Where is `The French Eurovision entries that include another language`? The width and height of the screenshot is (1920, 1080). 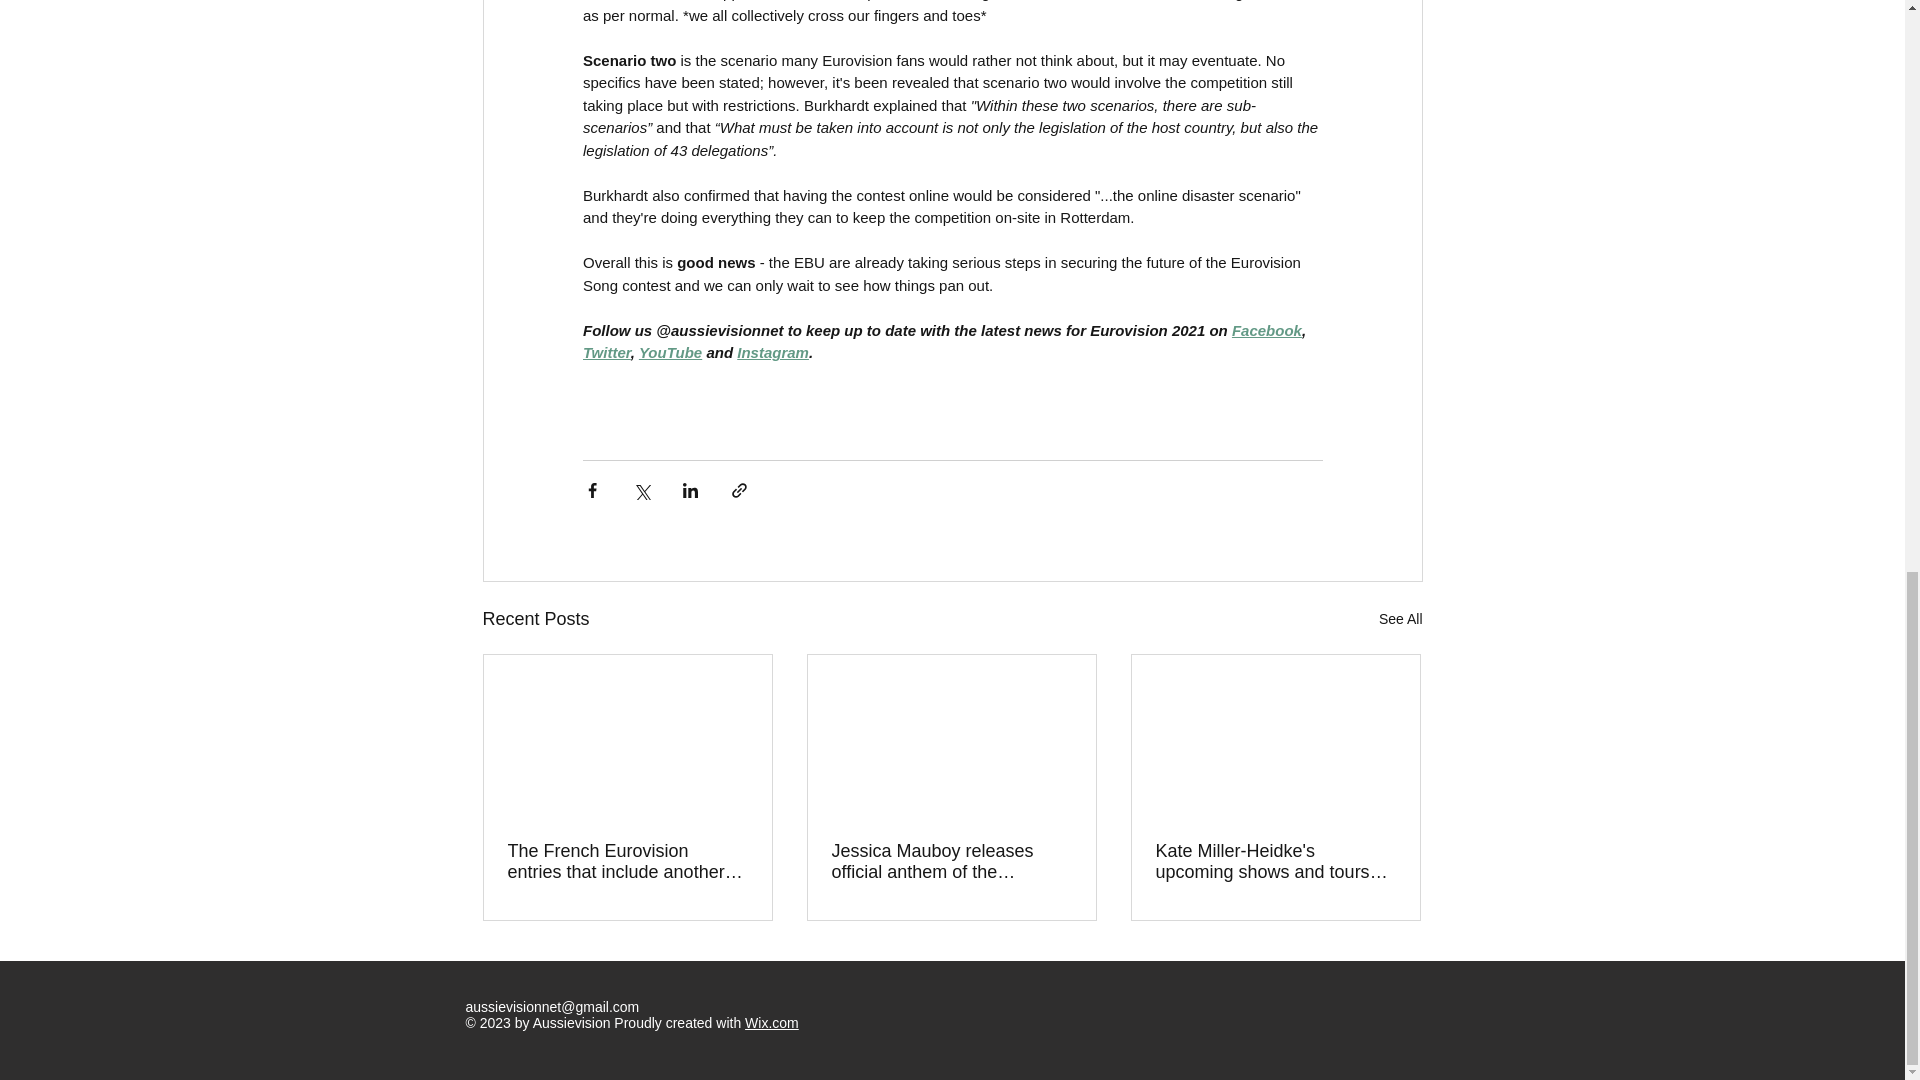 The French Eurovision entries that include another language is located at coordinates (628, 862).